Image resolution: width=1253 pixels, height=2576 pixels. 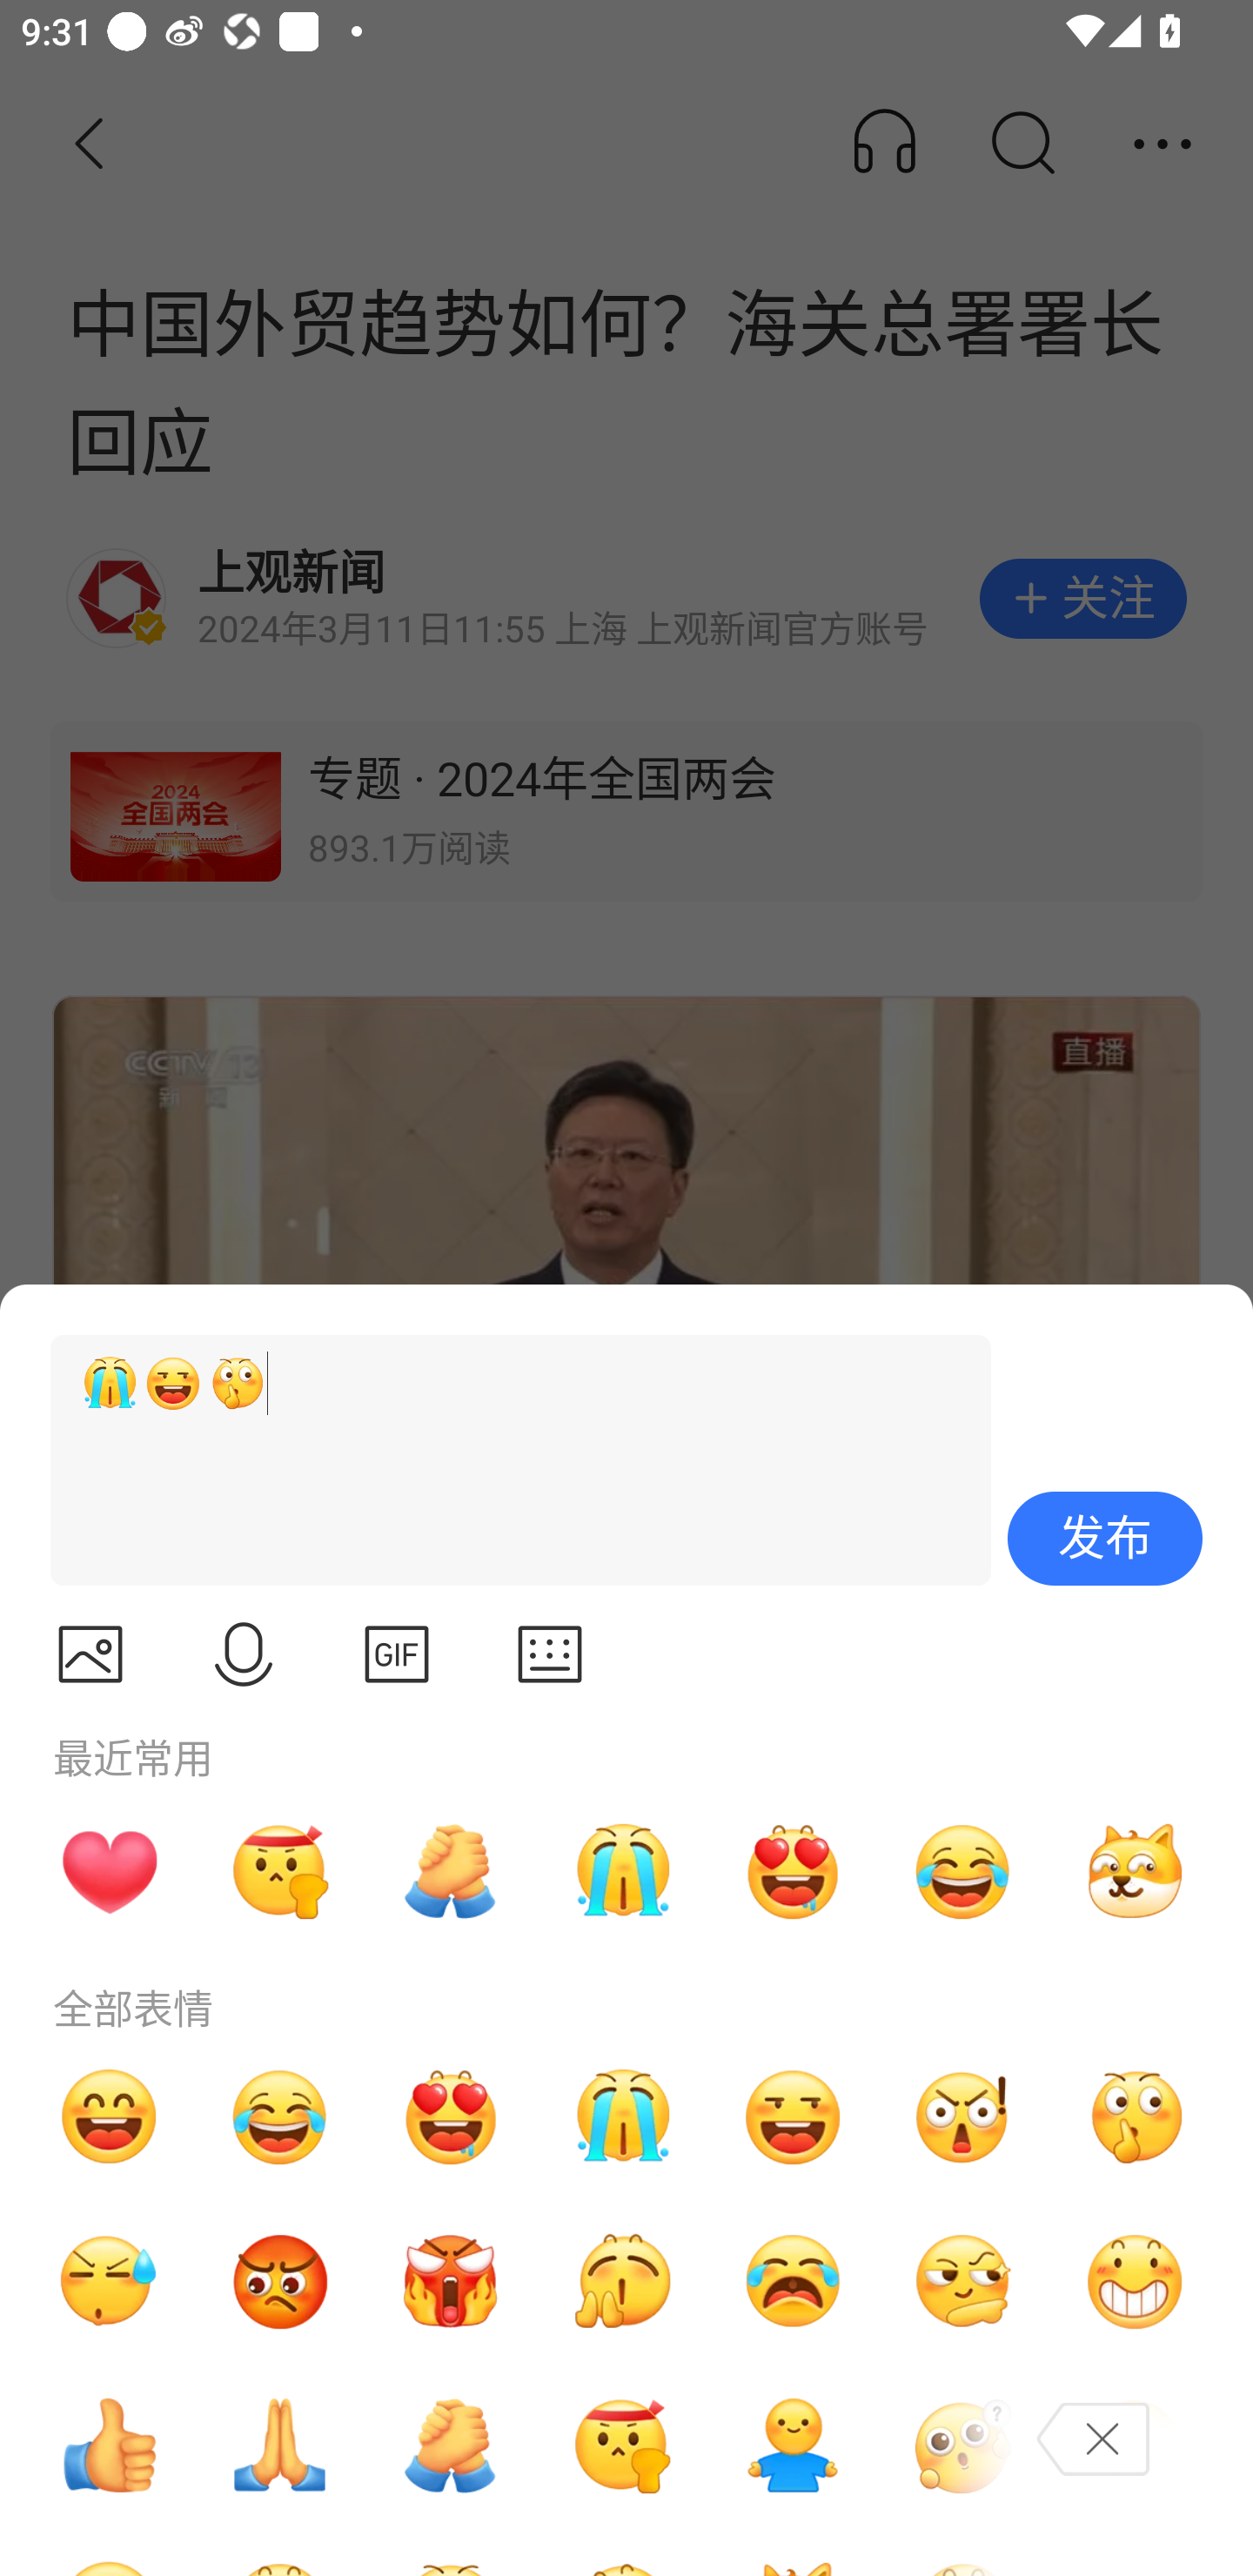 What do you see at coordinates (621, 2445) in the screenshot?
I see `奋斗` at bounding box center [621, 2445].